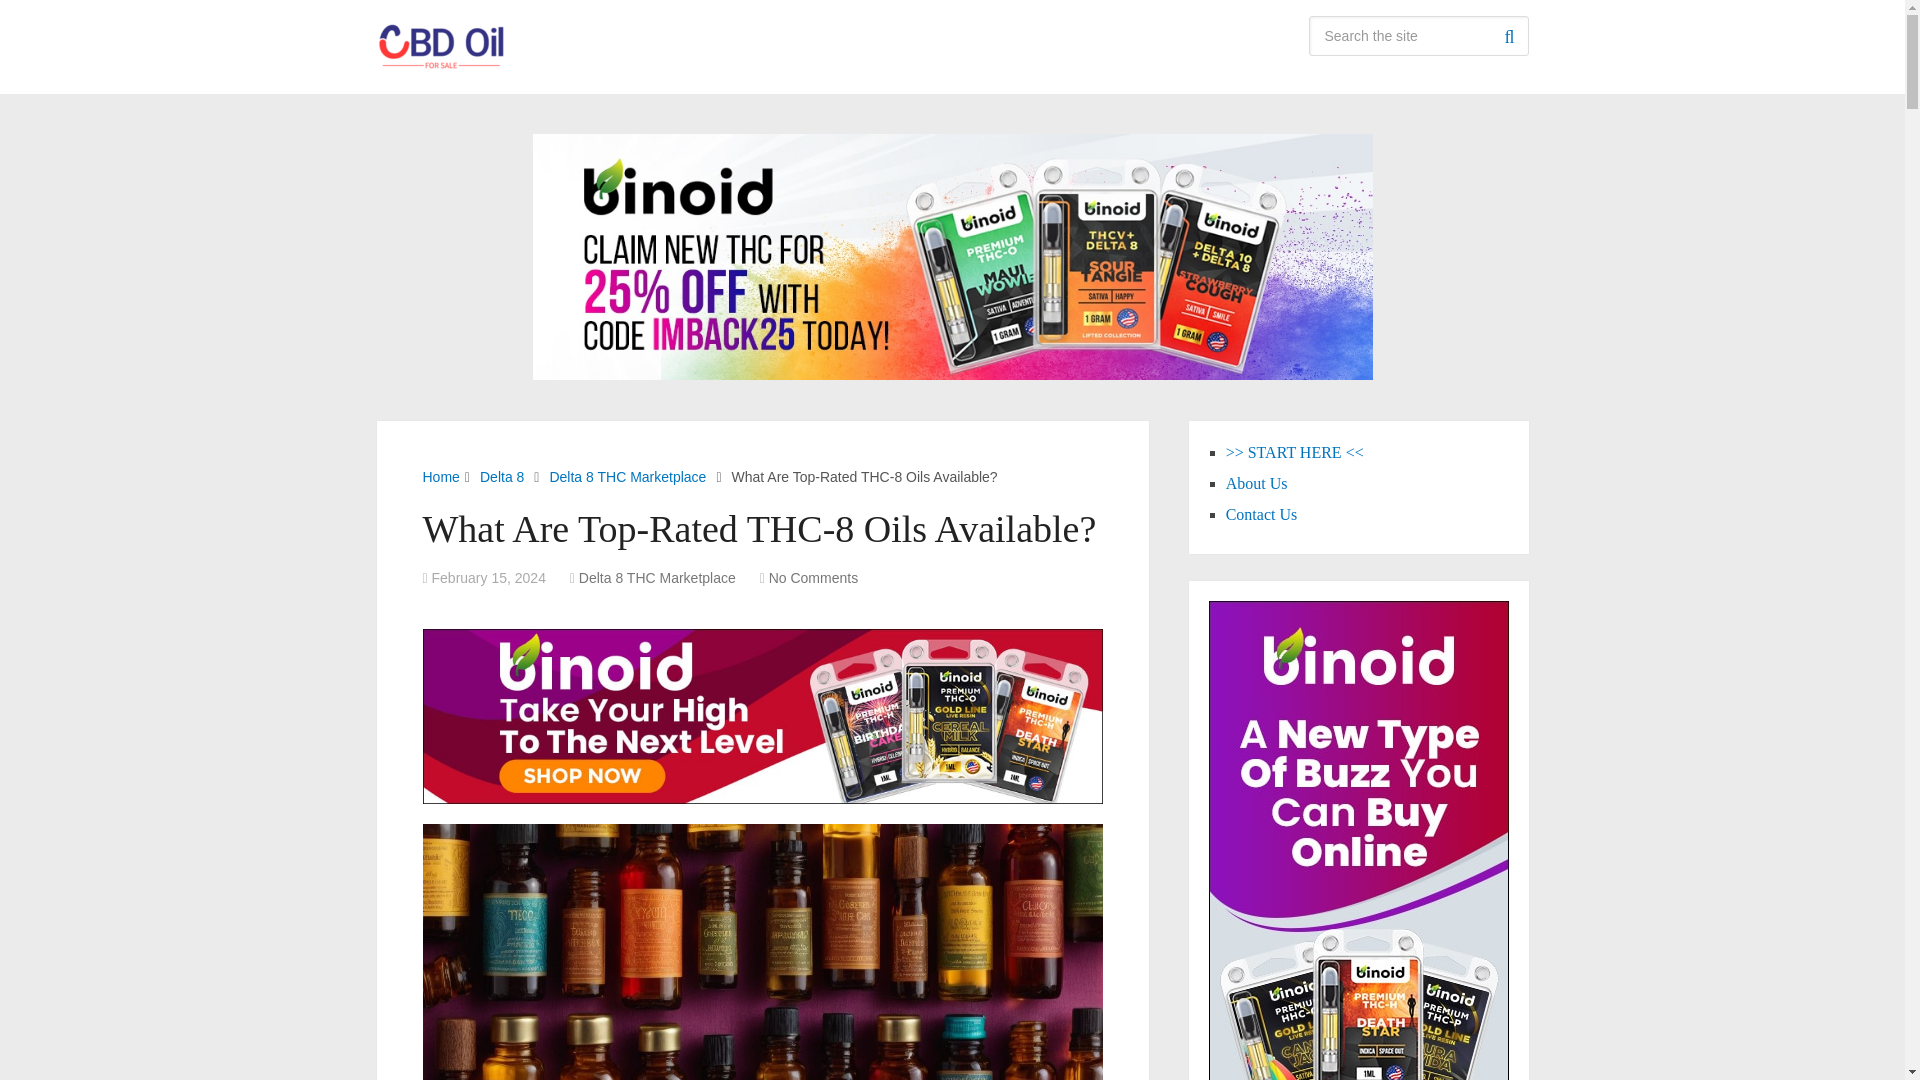 The height and width of the screenshot is (1080, 1920). What do you see at coordinates (628, 476) in the screenshot?
I see `Delta 8 THC Marketplace` at bounding box center [628, 476].